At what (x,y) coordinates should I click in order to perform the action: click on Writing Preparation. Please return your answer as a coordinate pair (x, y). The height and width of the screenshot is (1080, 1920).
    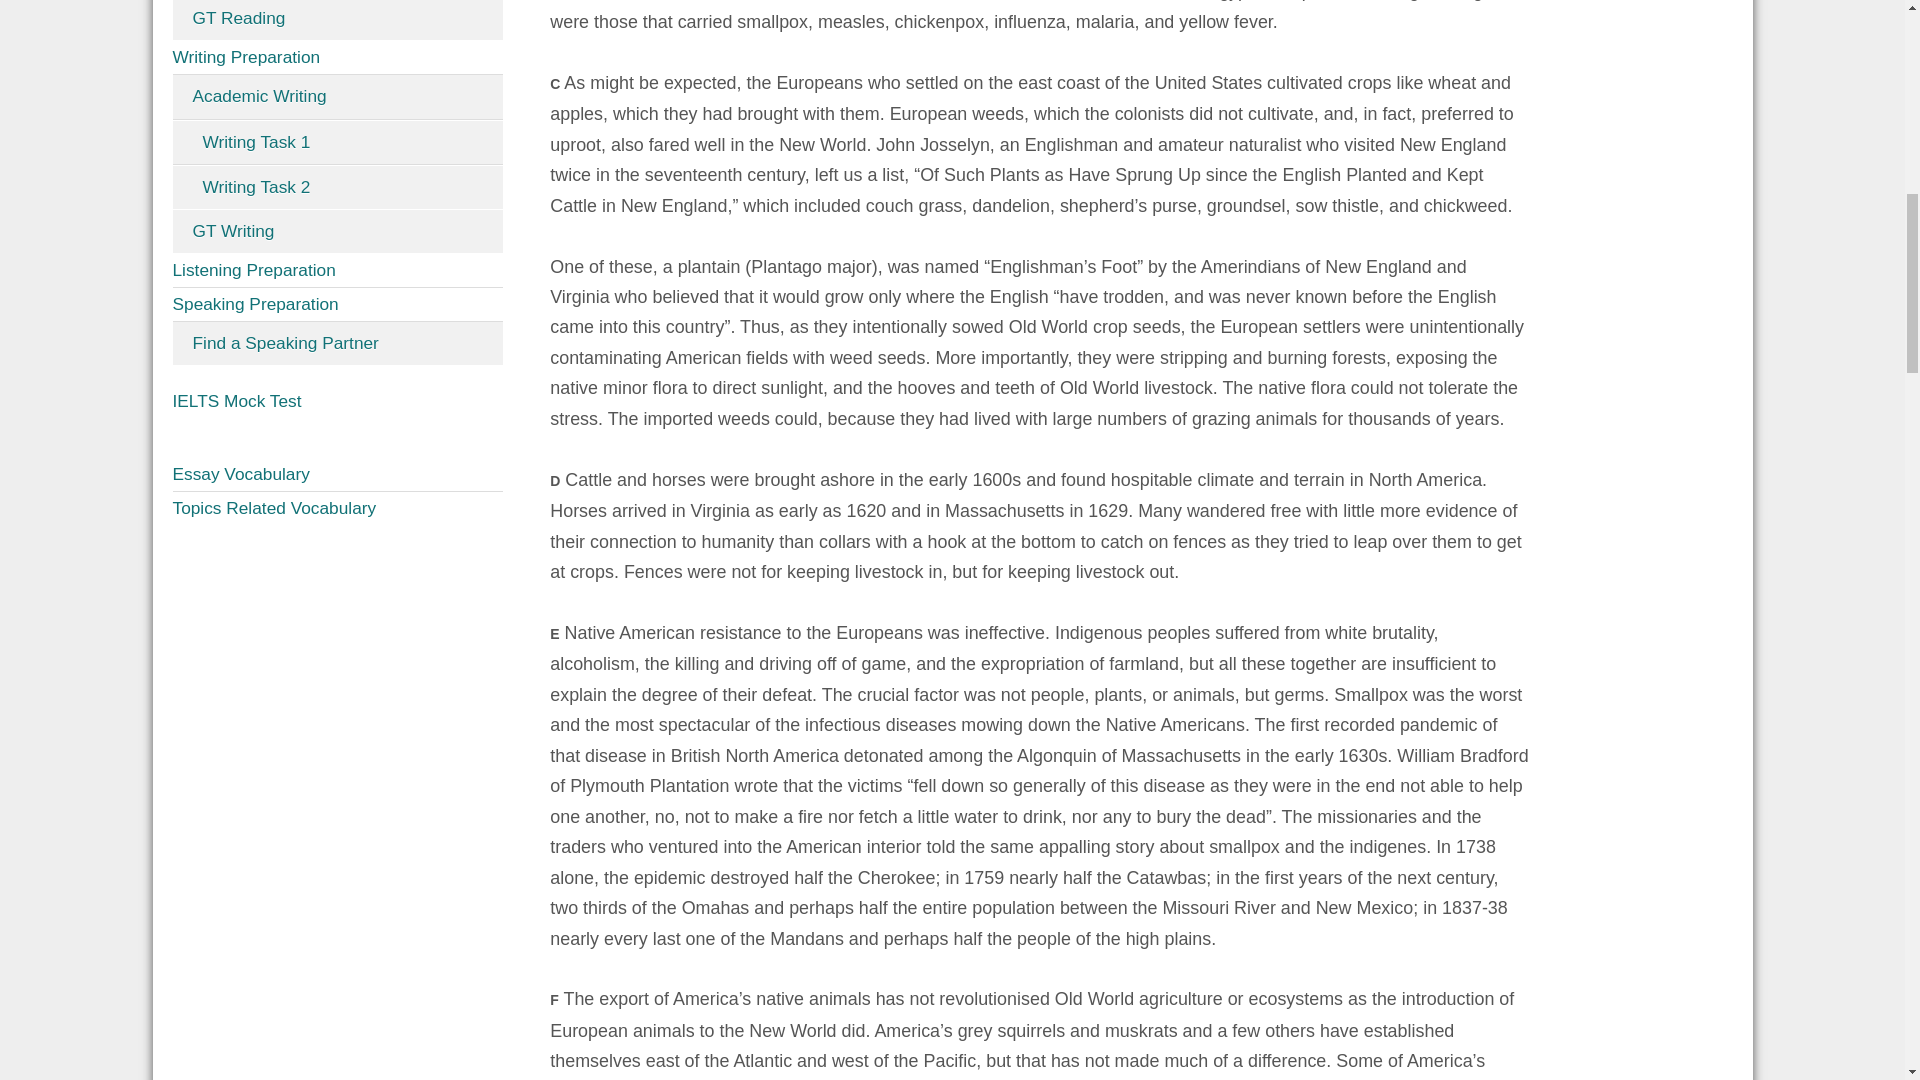
    Looking at the image, I should click on (338, 58).